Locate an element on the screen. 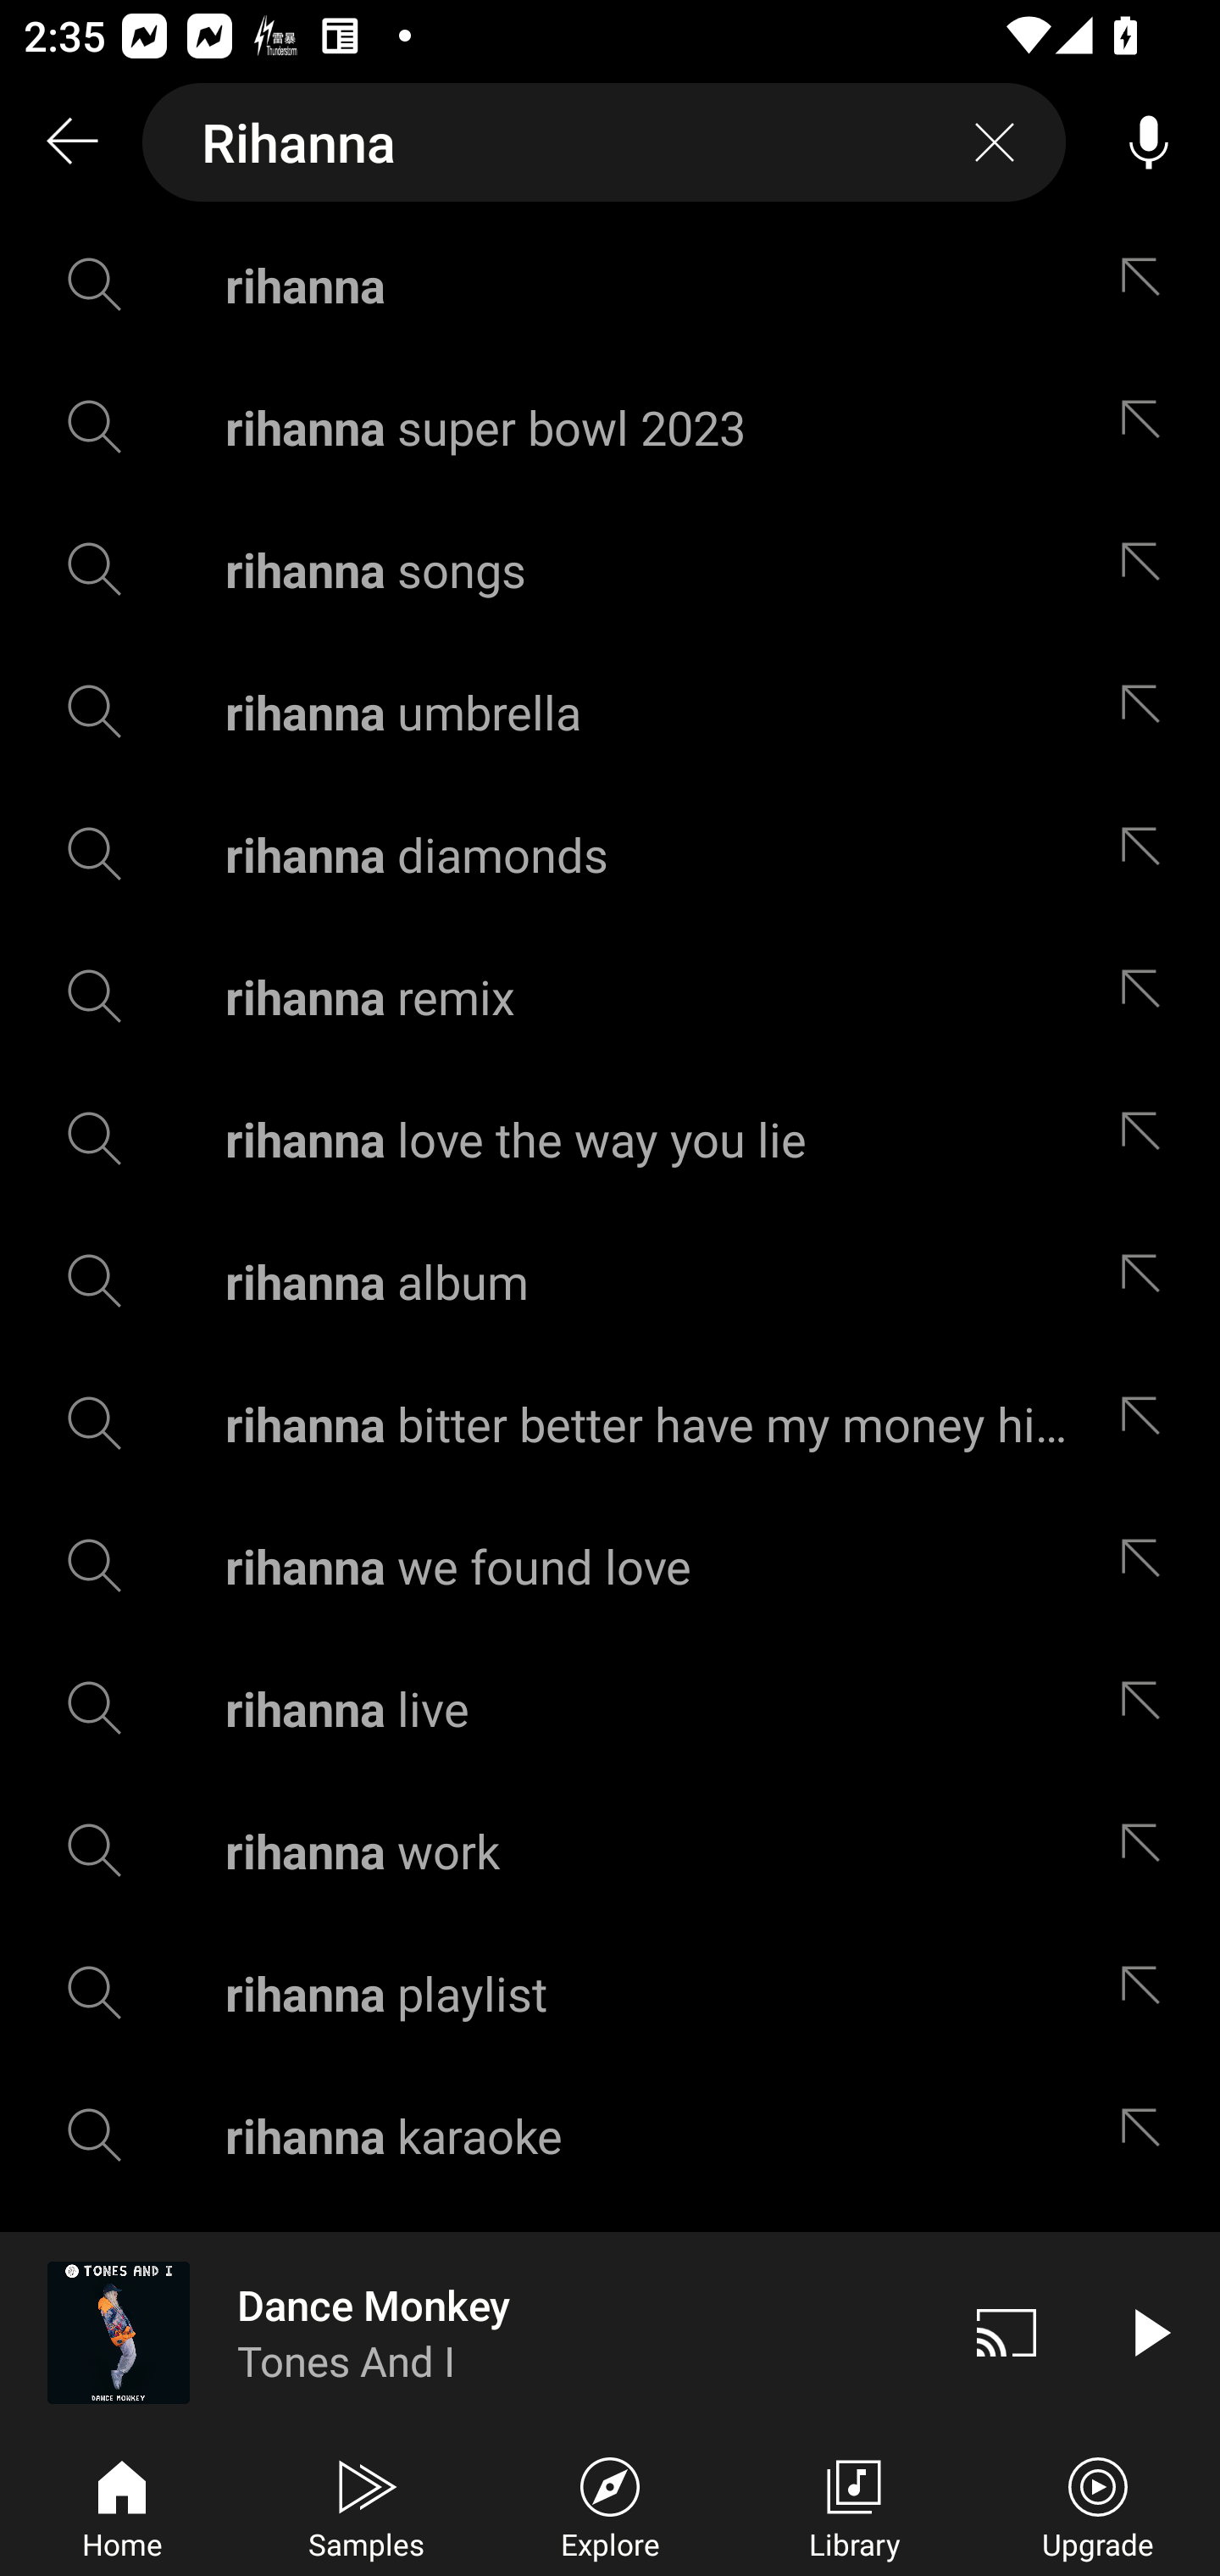 The width and height of the screenshot is (1220, 2576). Search back is located at coordinates (71, 142).